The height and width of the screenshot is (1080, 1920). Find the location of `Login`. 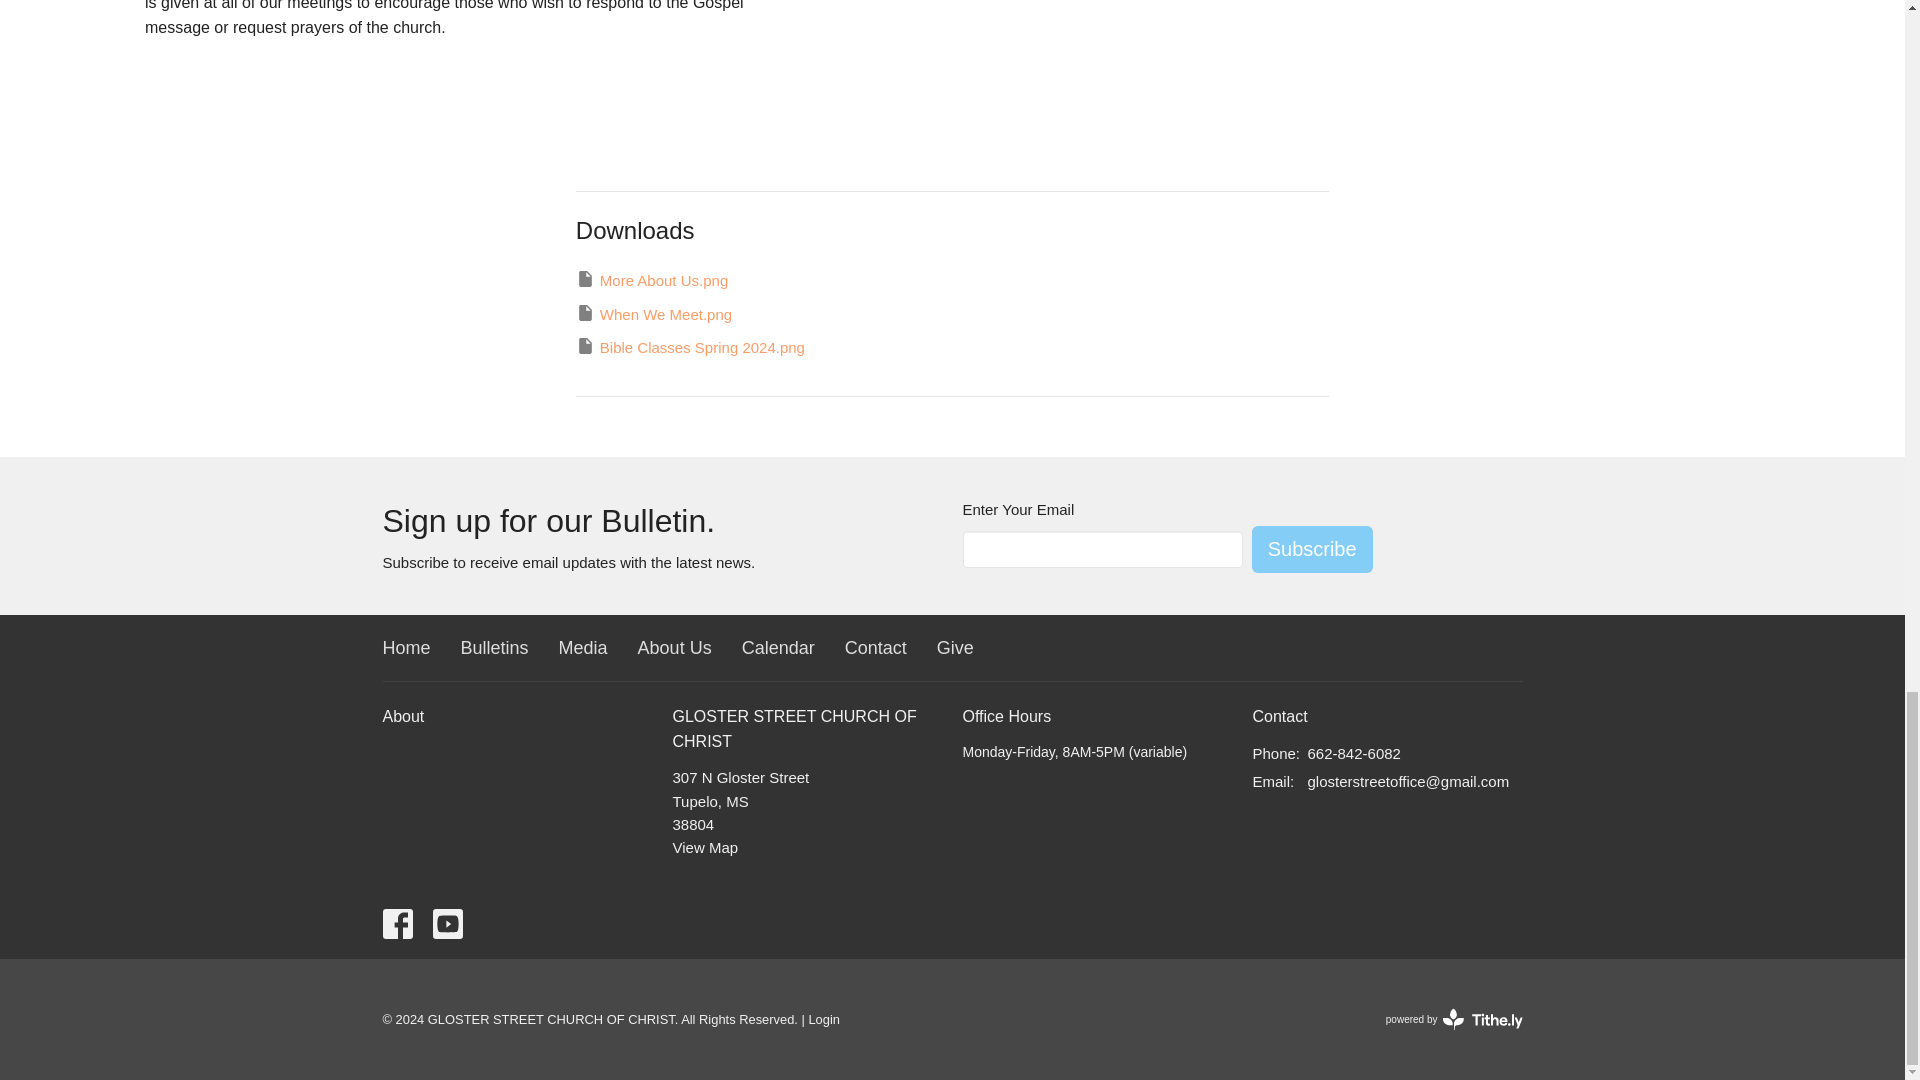

Login is located at coordinates (824, 1019).